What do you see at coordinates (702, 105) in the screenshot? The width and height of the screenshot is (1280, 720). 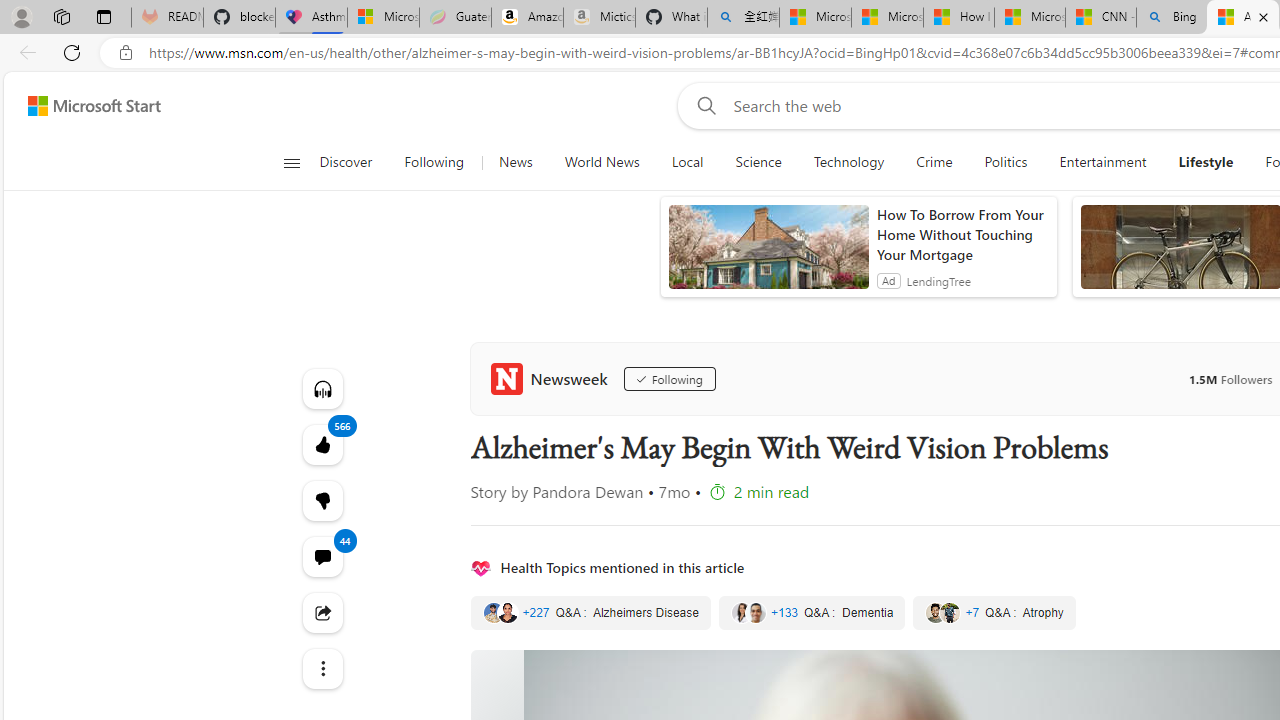 I see `Web search` at bounding box center [702, 105].